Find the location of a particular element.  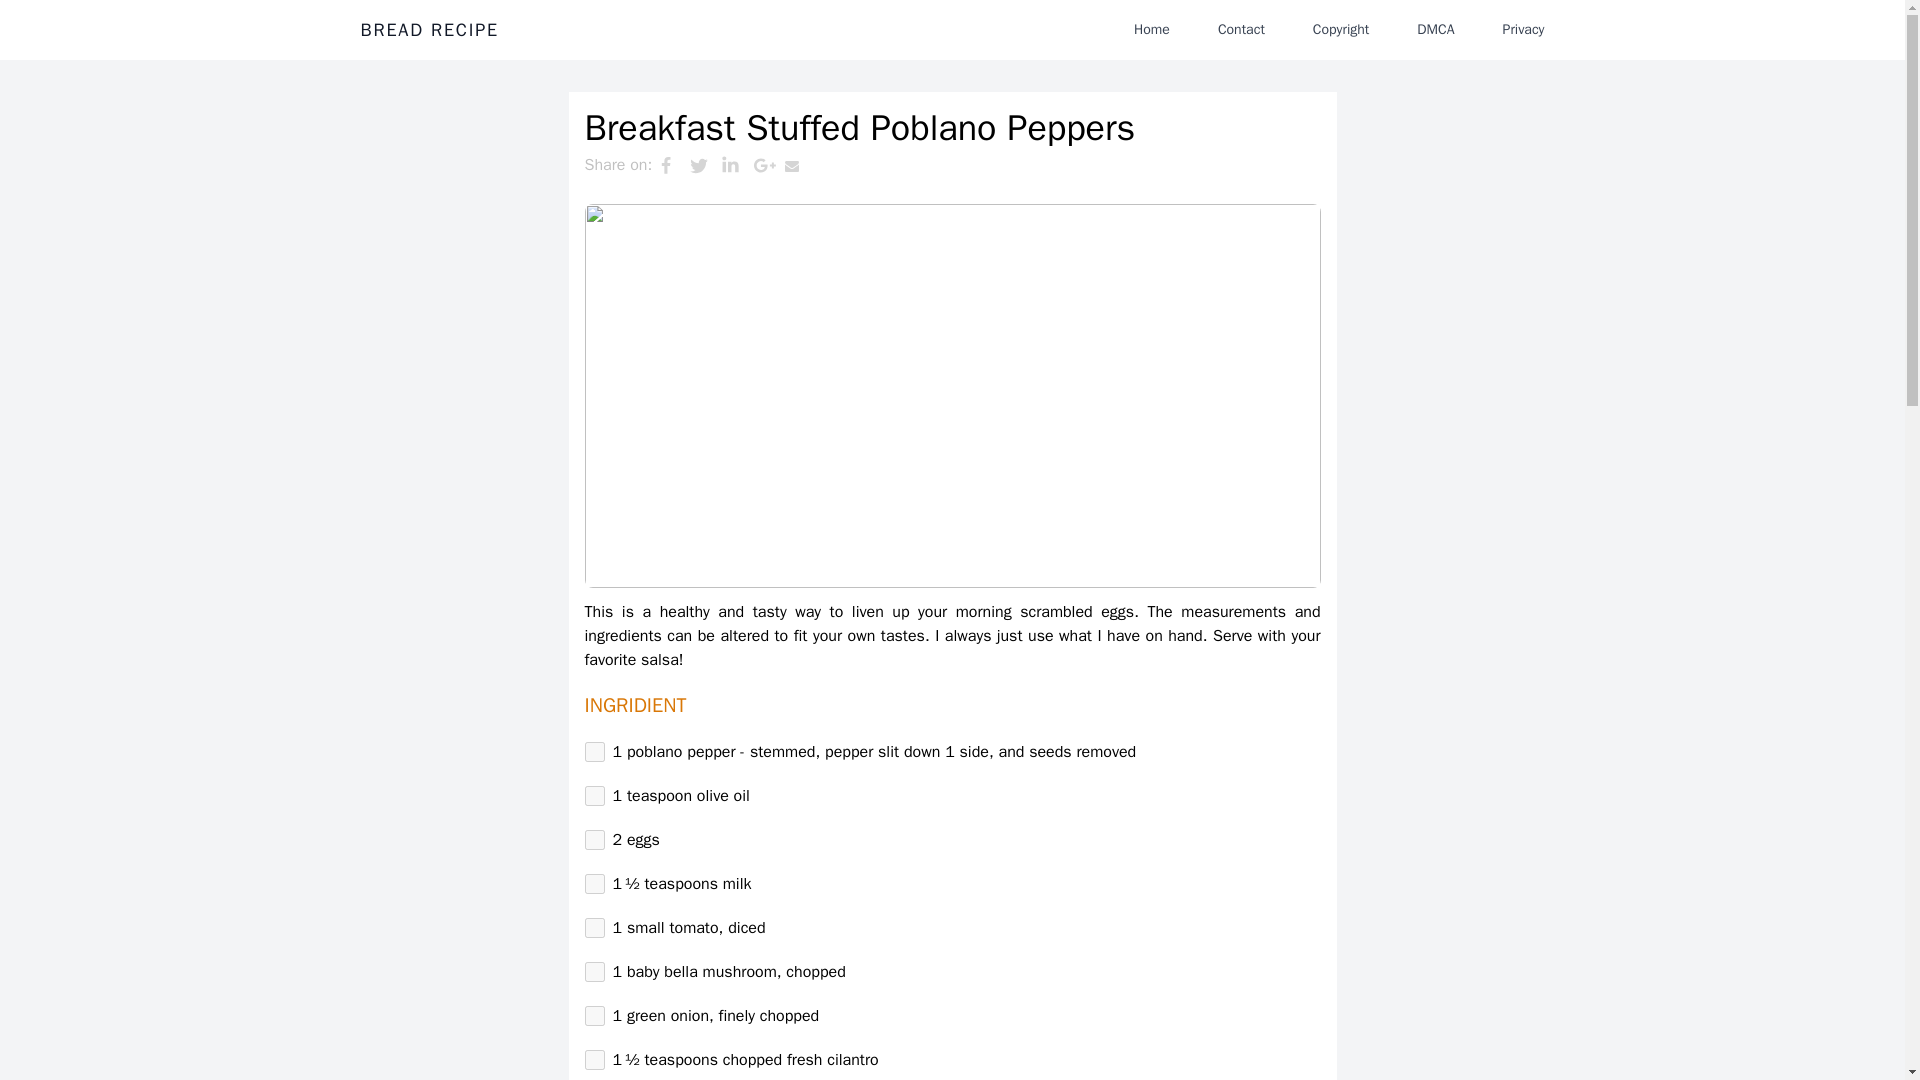

on is located at coordinates (594, 1060).